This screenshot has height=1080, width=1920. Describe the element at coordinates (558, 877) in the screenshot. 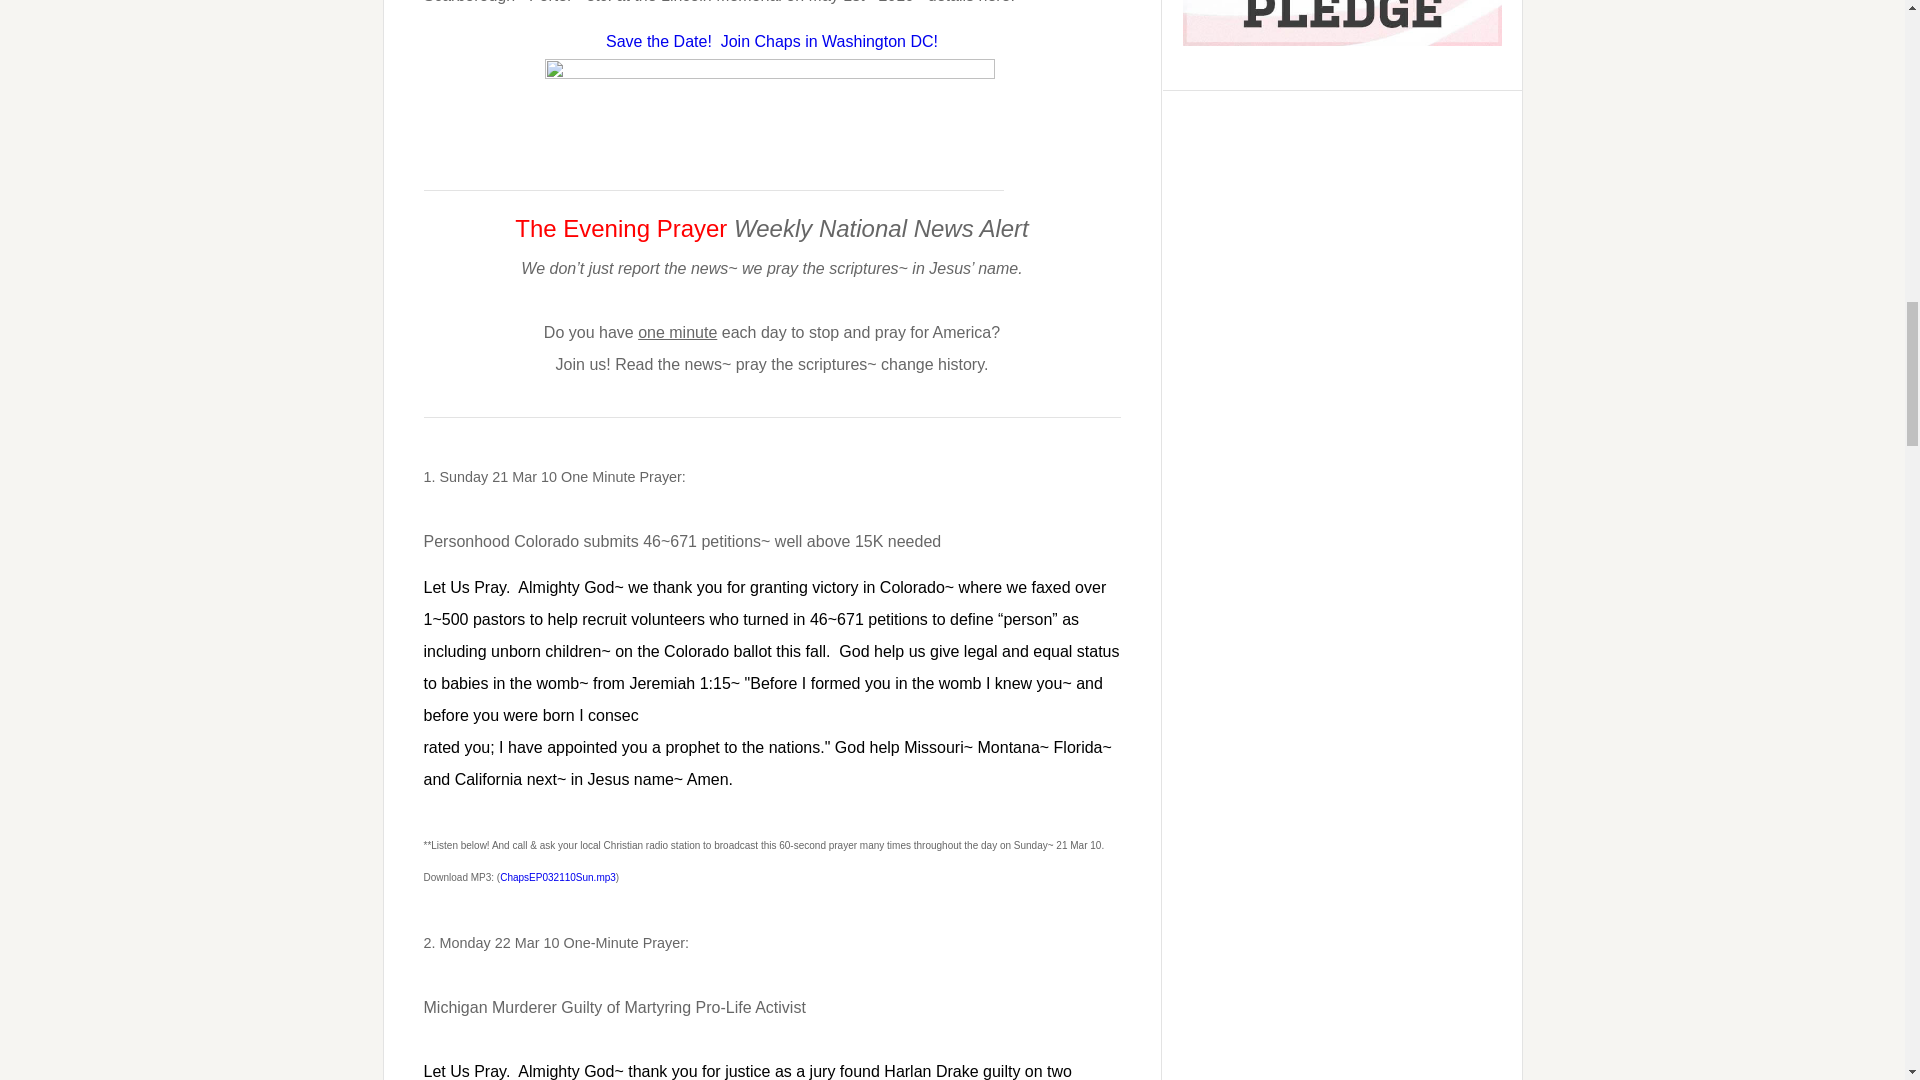

I see `ChapsEP032110Sun.mp3` at that location.